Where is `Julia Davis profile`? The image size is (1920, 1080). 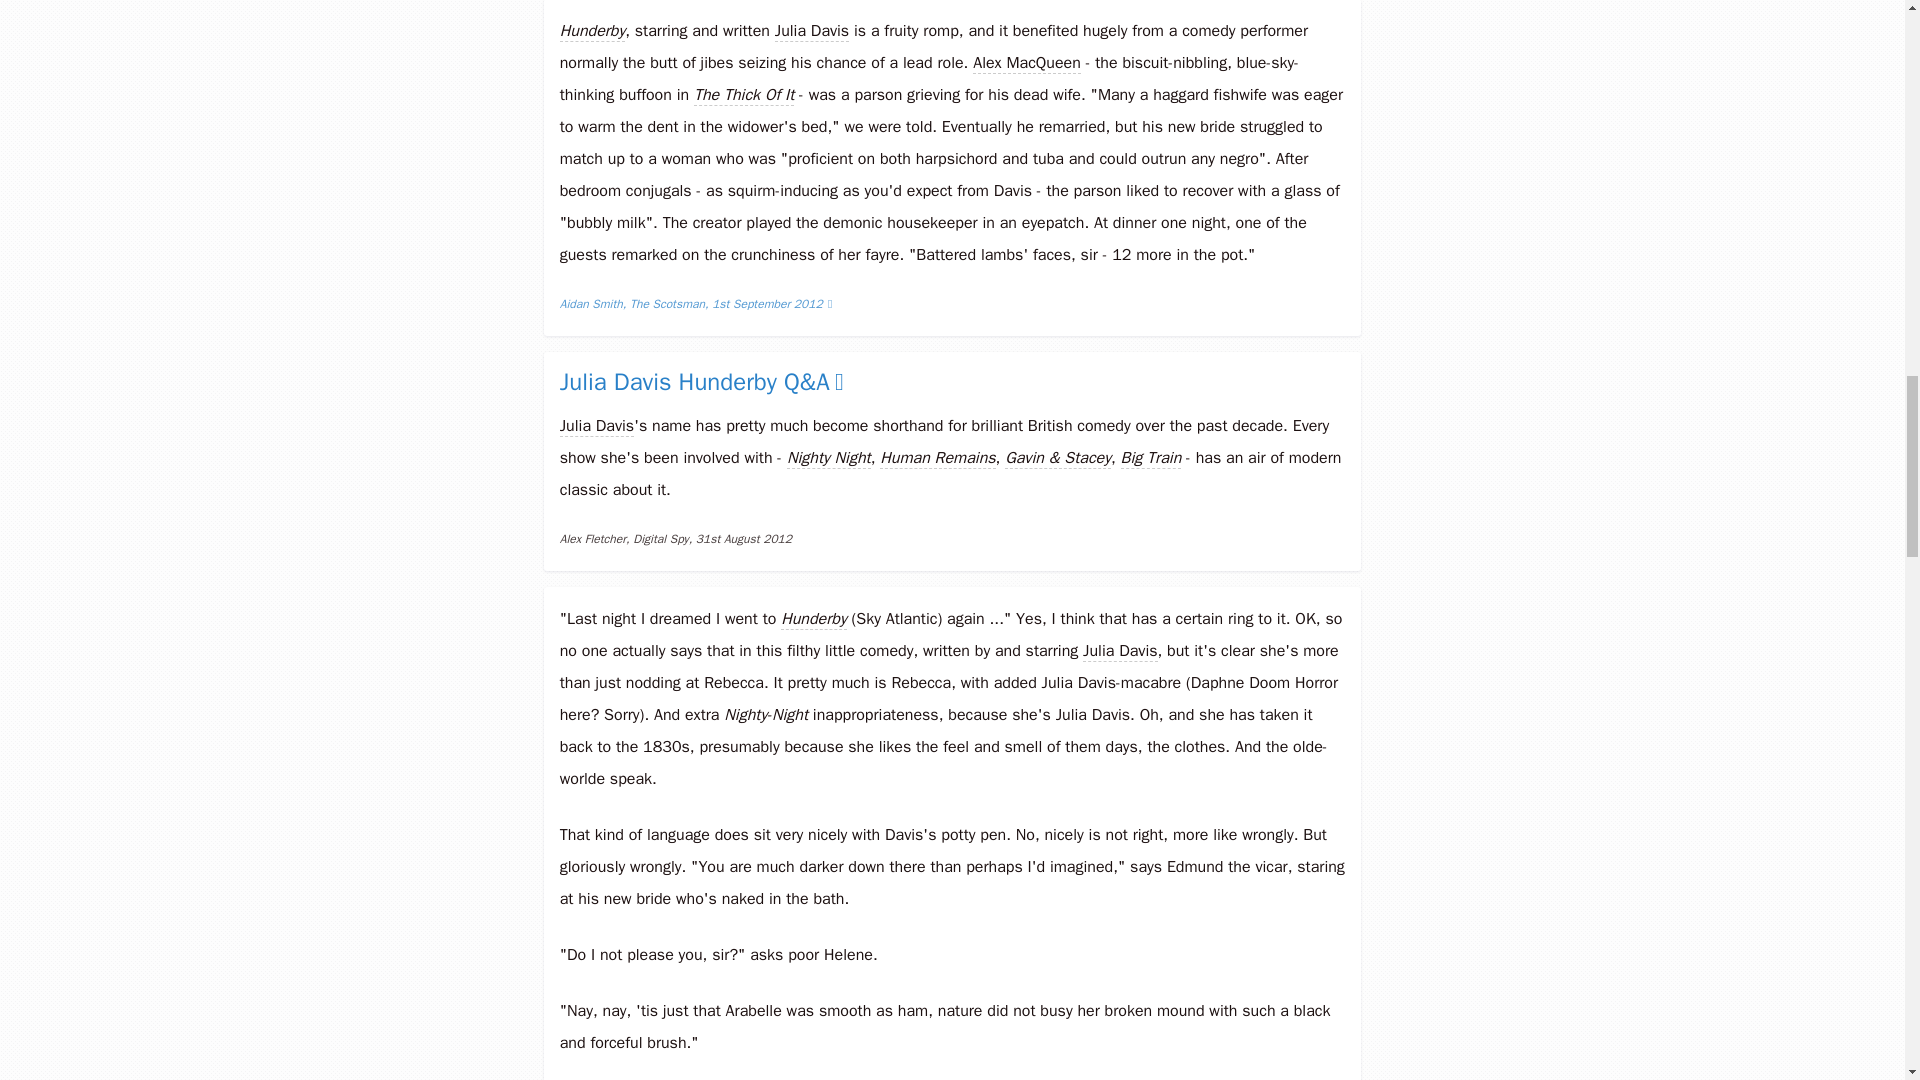
Julia Davis profile is located at coordinates (812, 31).